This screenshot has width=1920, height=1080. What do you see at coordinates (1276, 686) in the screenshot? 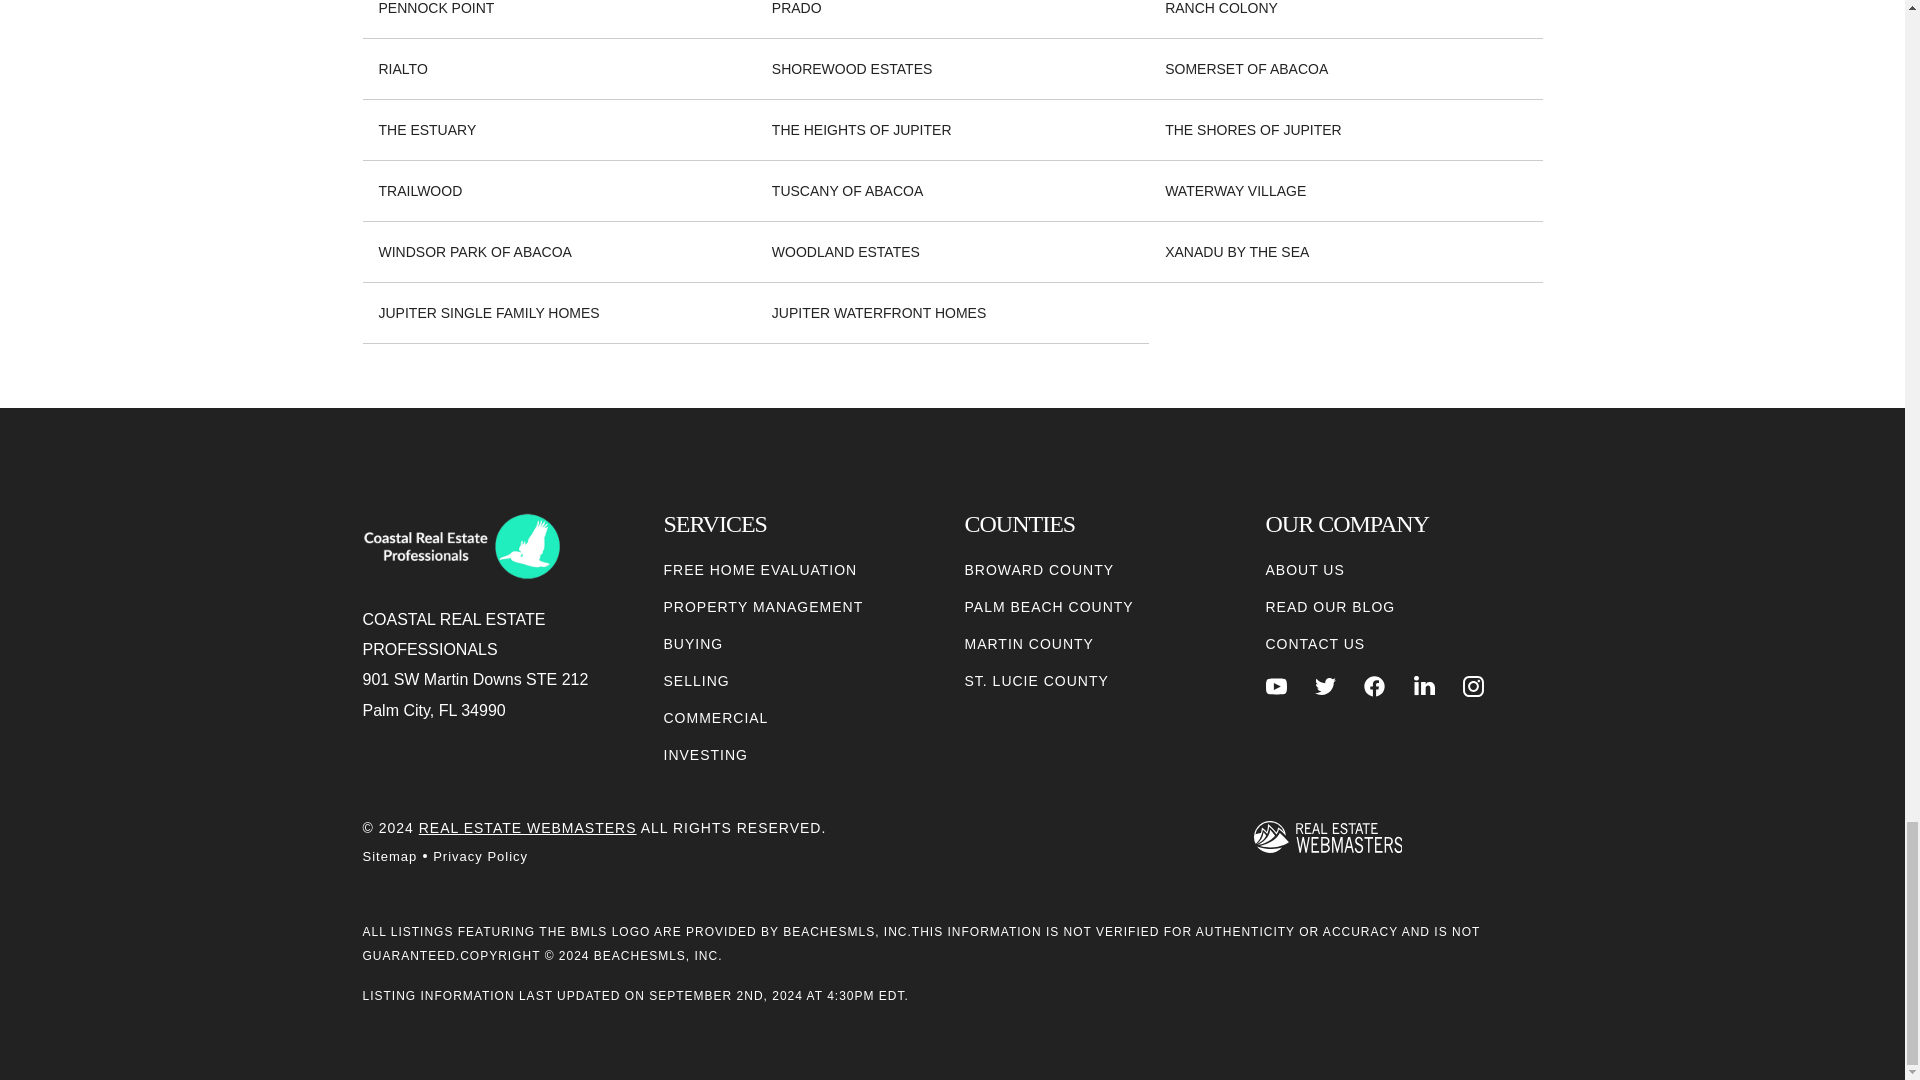
I see `YOUTUBE` at bounding box center [1276, 686].